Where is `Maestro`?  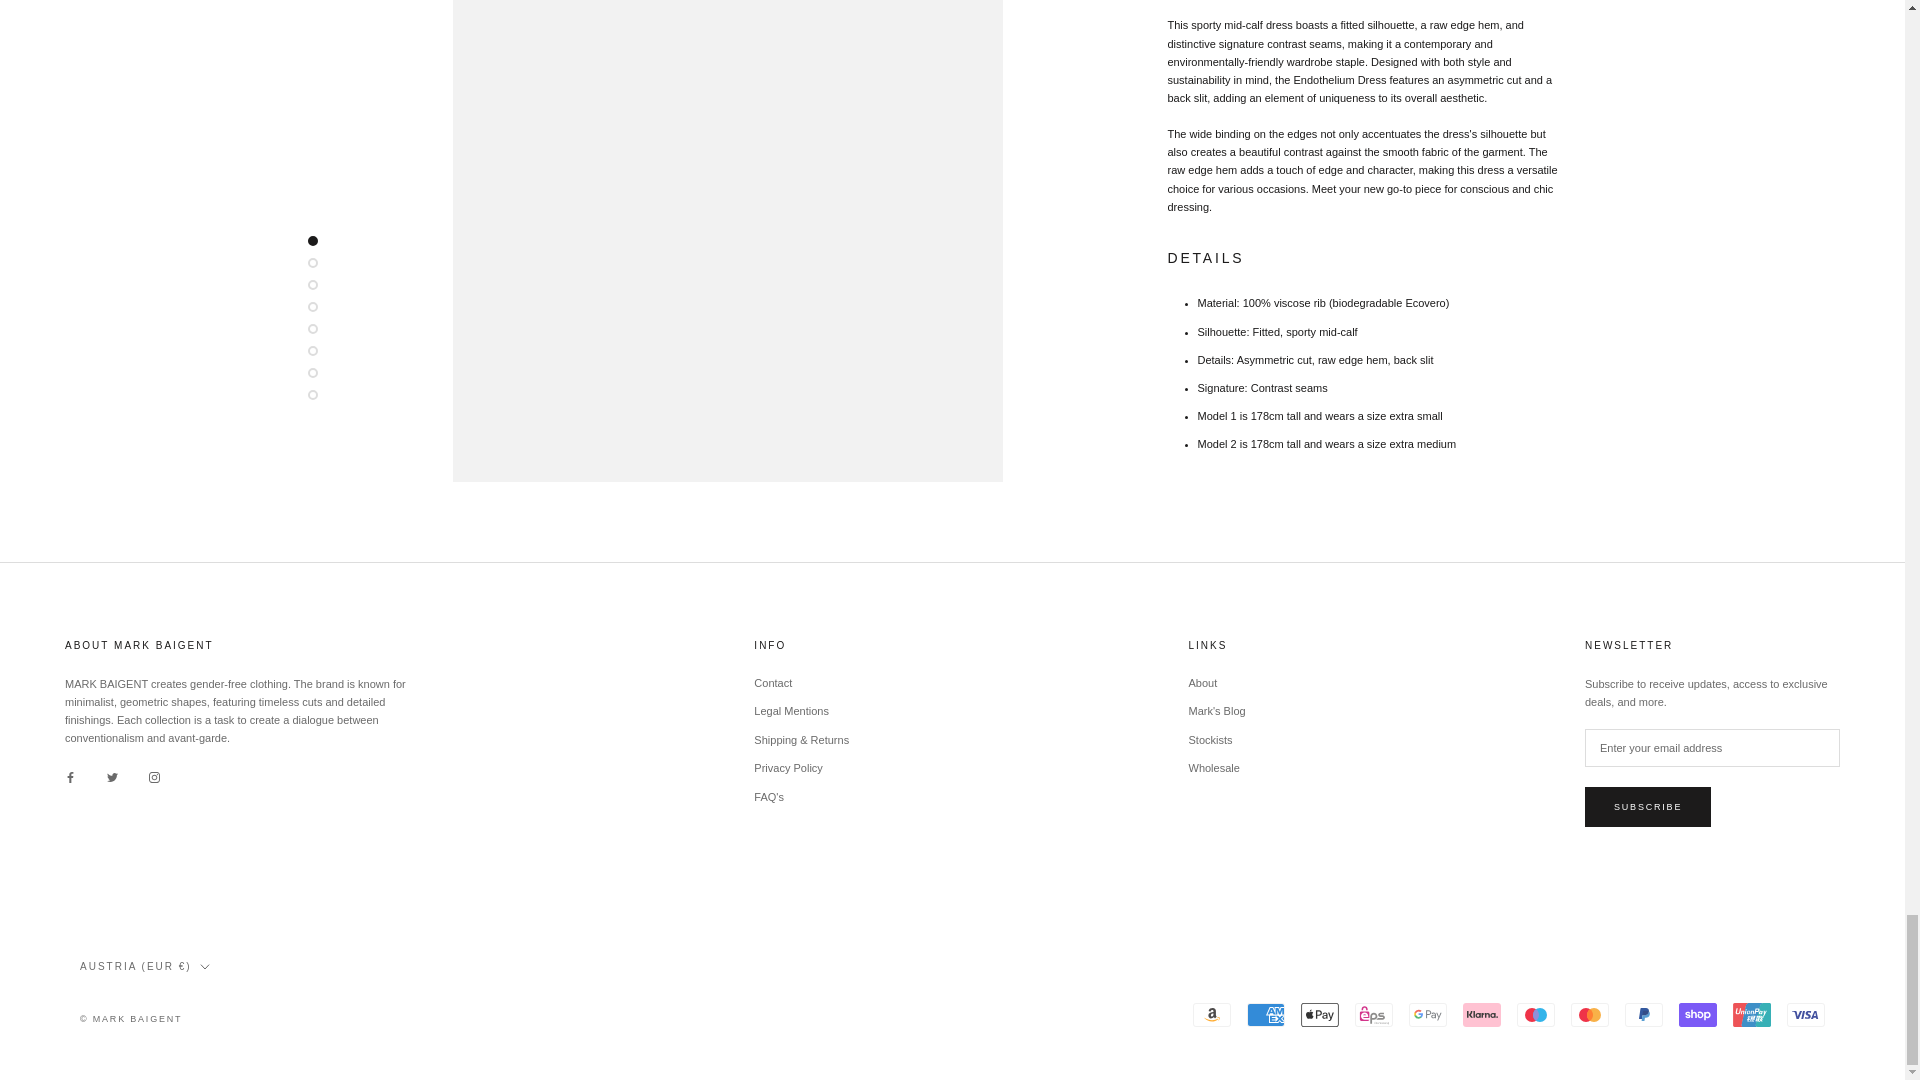 Maestro is located at coordinates (1536, 1015).